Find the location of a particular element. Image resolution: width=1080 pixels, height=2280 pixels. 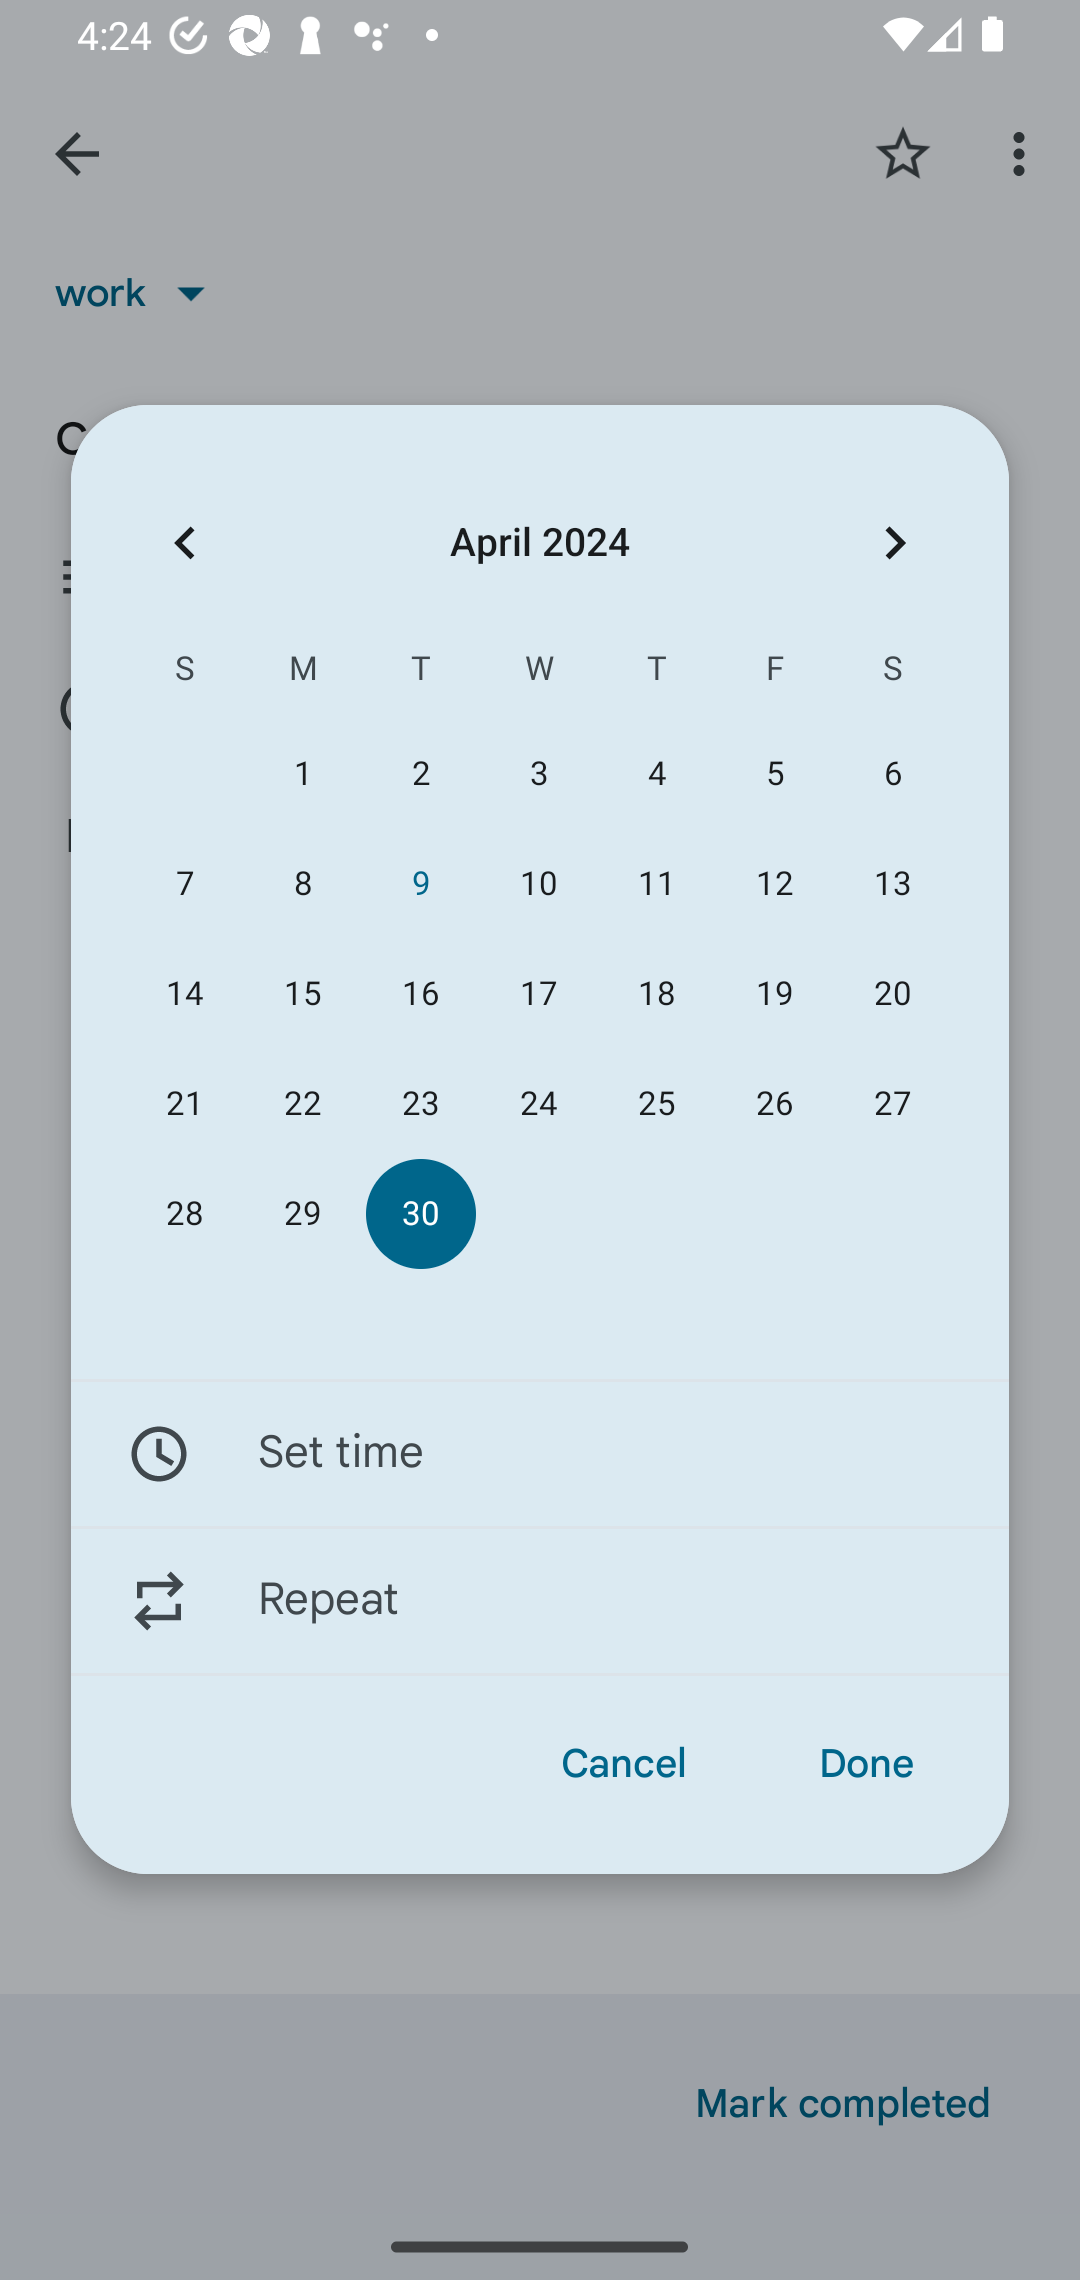

Cancel is located at coordinates (624, 1764).